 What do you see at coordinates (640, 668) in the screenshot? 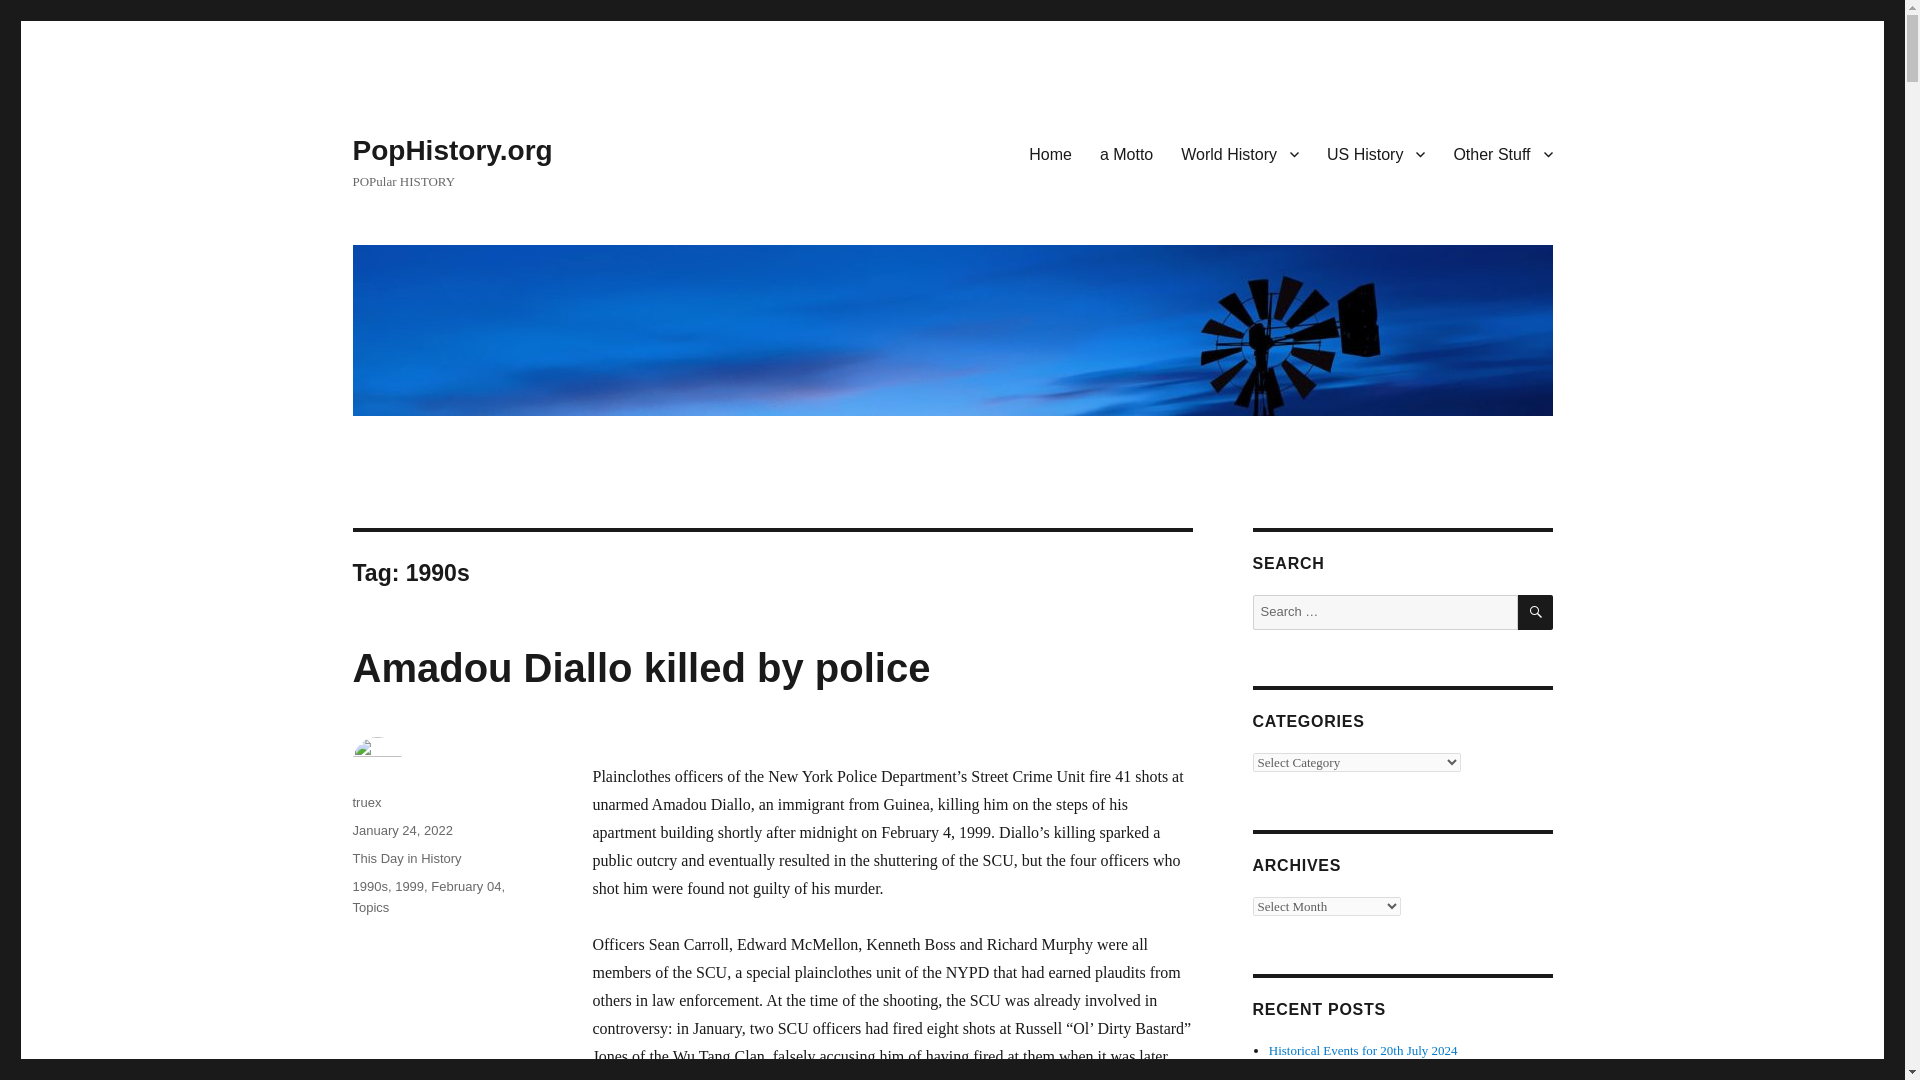
I see `Amadou Diallo killed by police` at bounding box center [640, 668].